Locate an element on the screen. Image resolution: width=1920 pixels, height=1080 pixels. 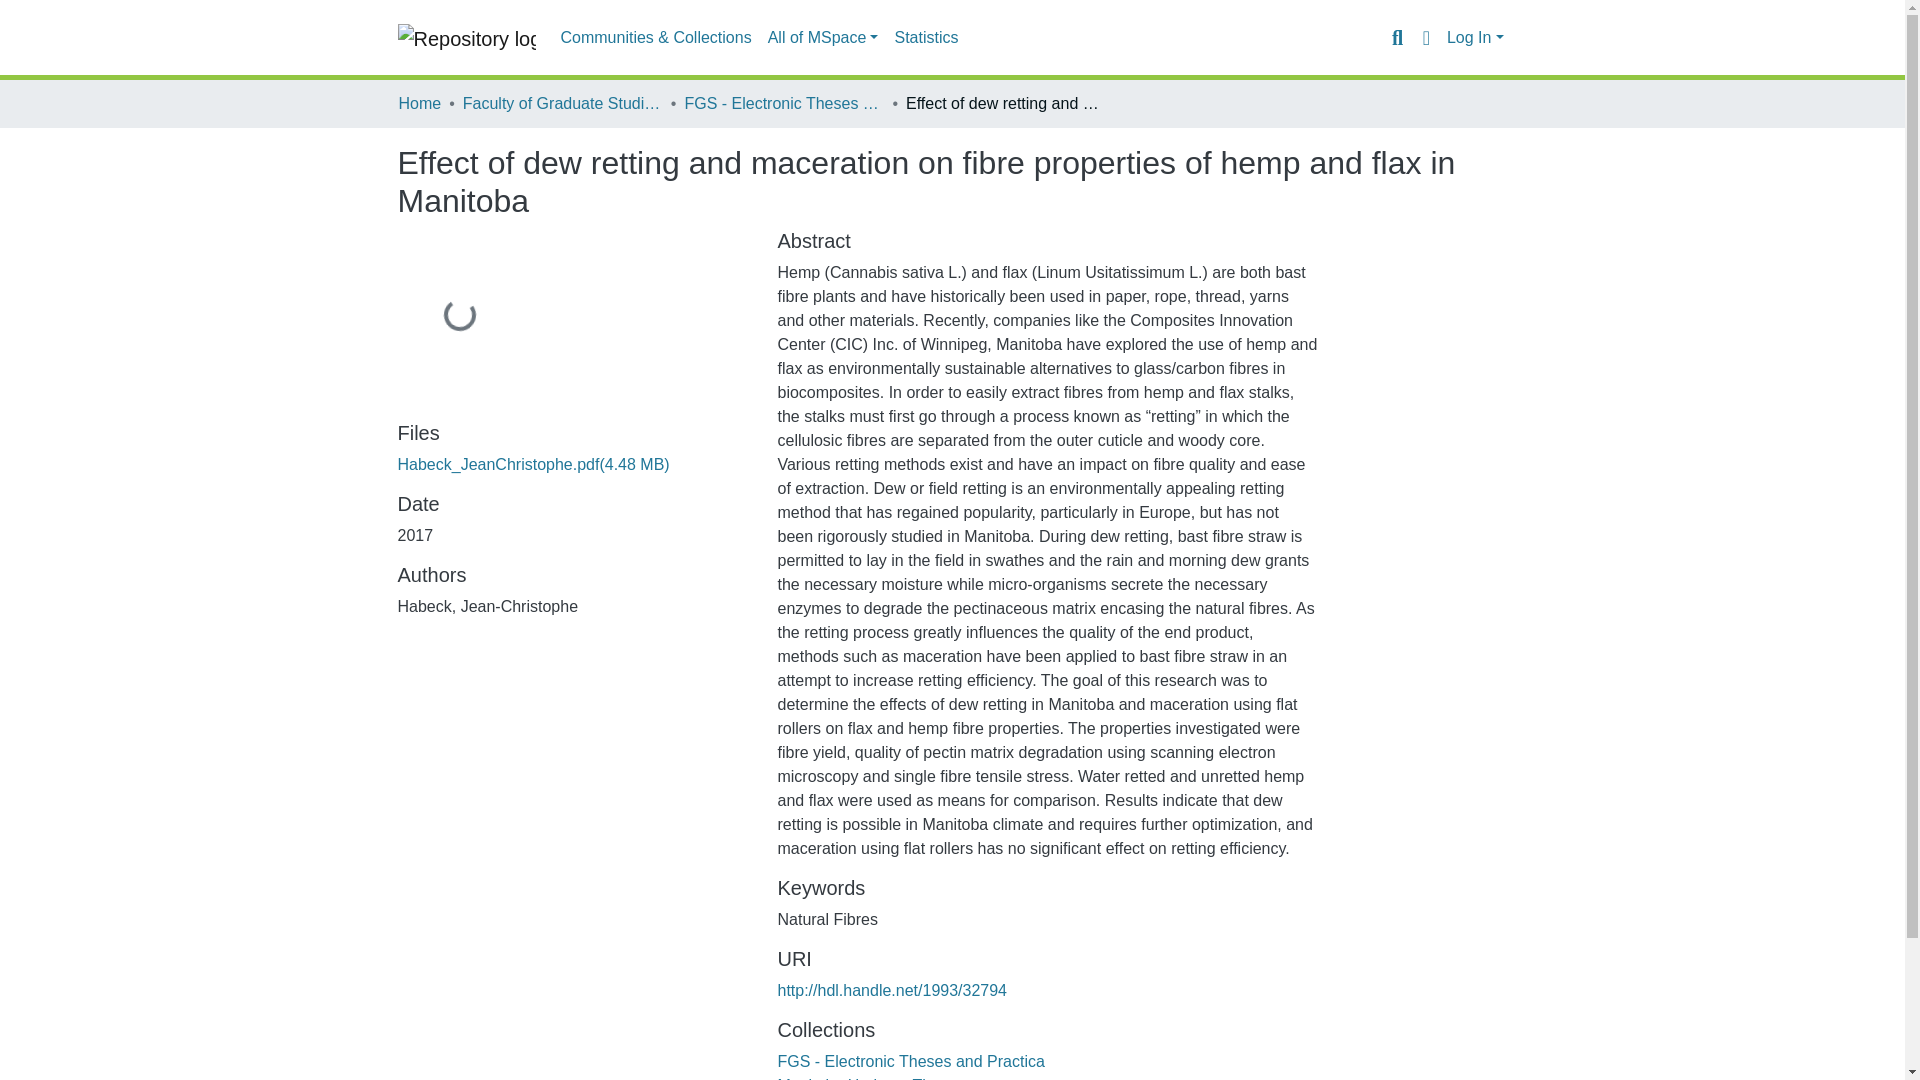
FGS - Electronic Theses and Practica is located at coordinates (783, 103).